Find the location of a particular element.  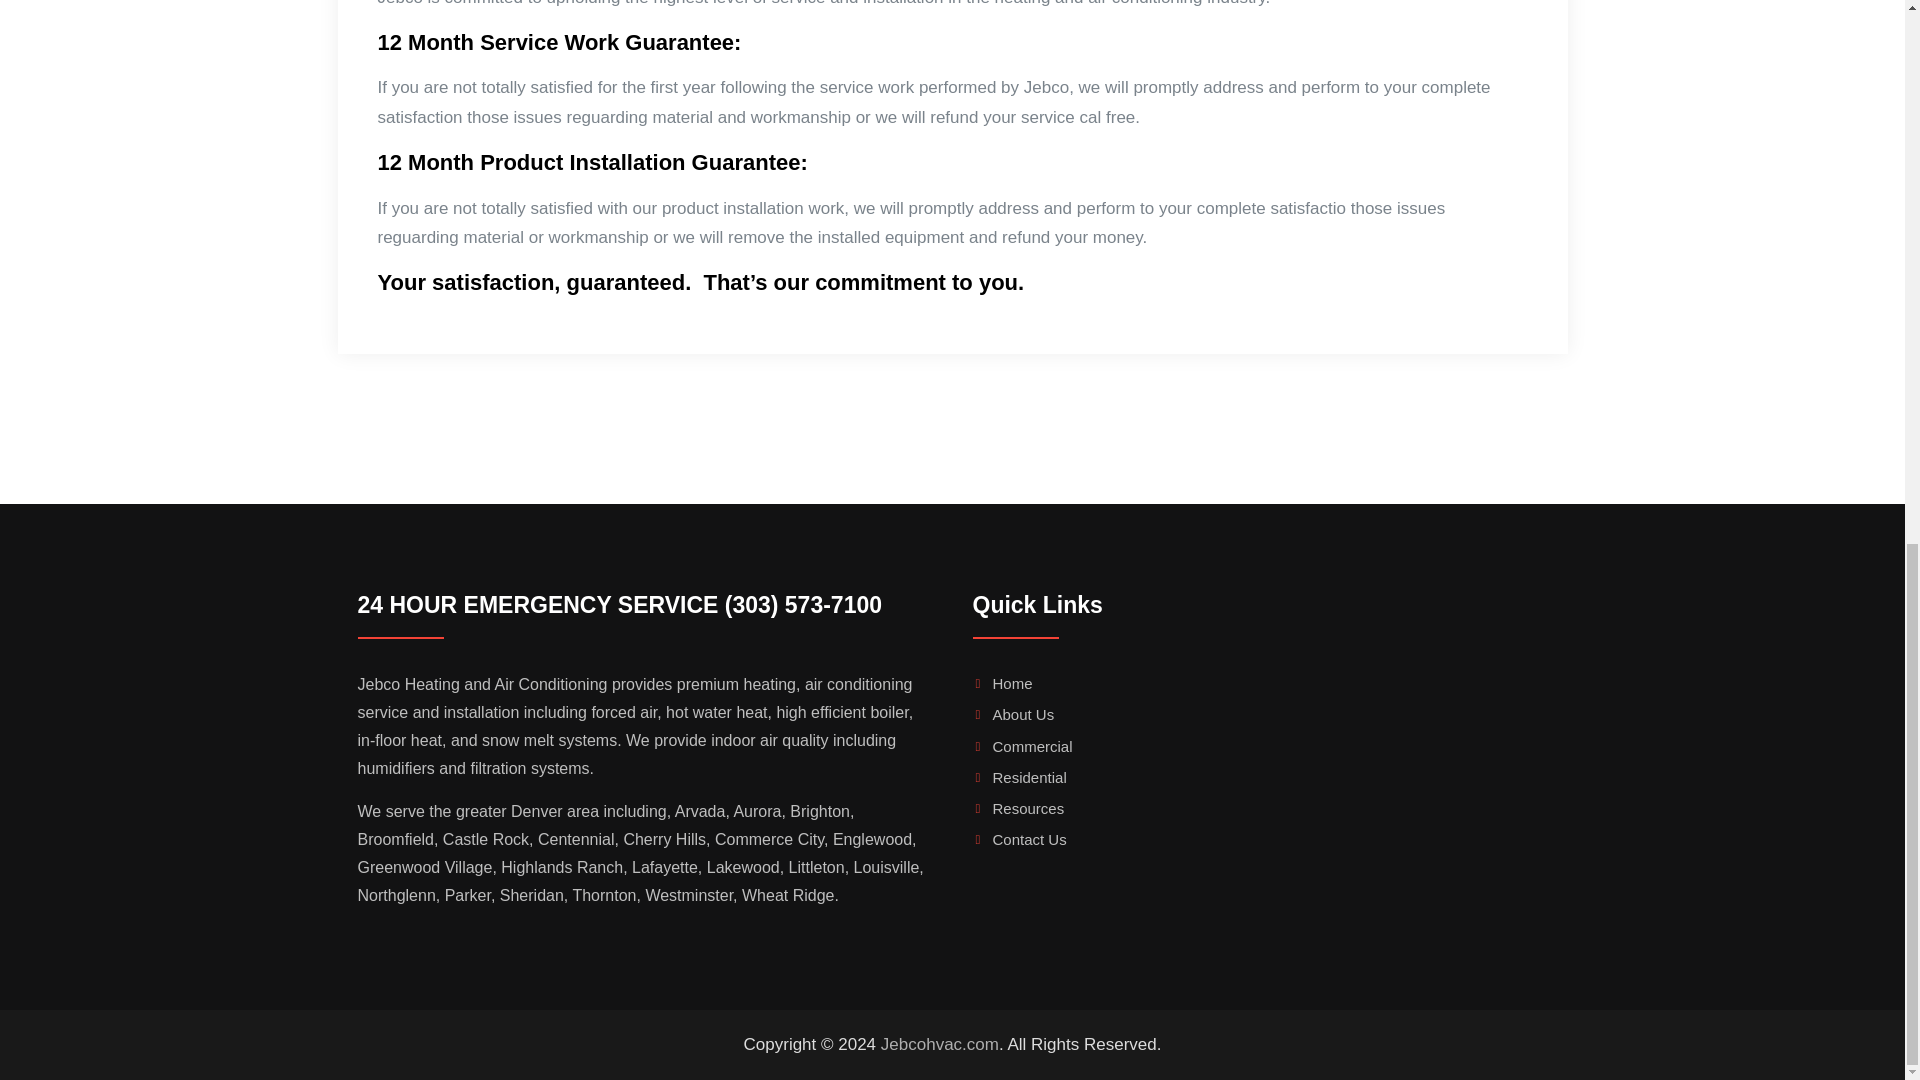

Resources is located at coordinates (1028, 808).